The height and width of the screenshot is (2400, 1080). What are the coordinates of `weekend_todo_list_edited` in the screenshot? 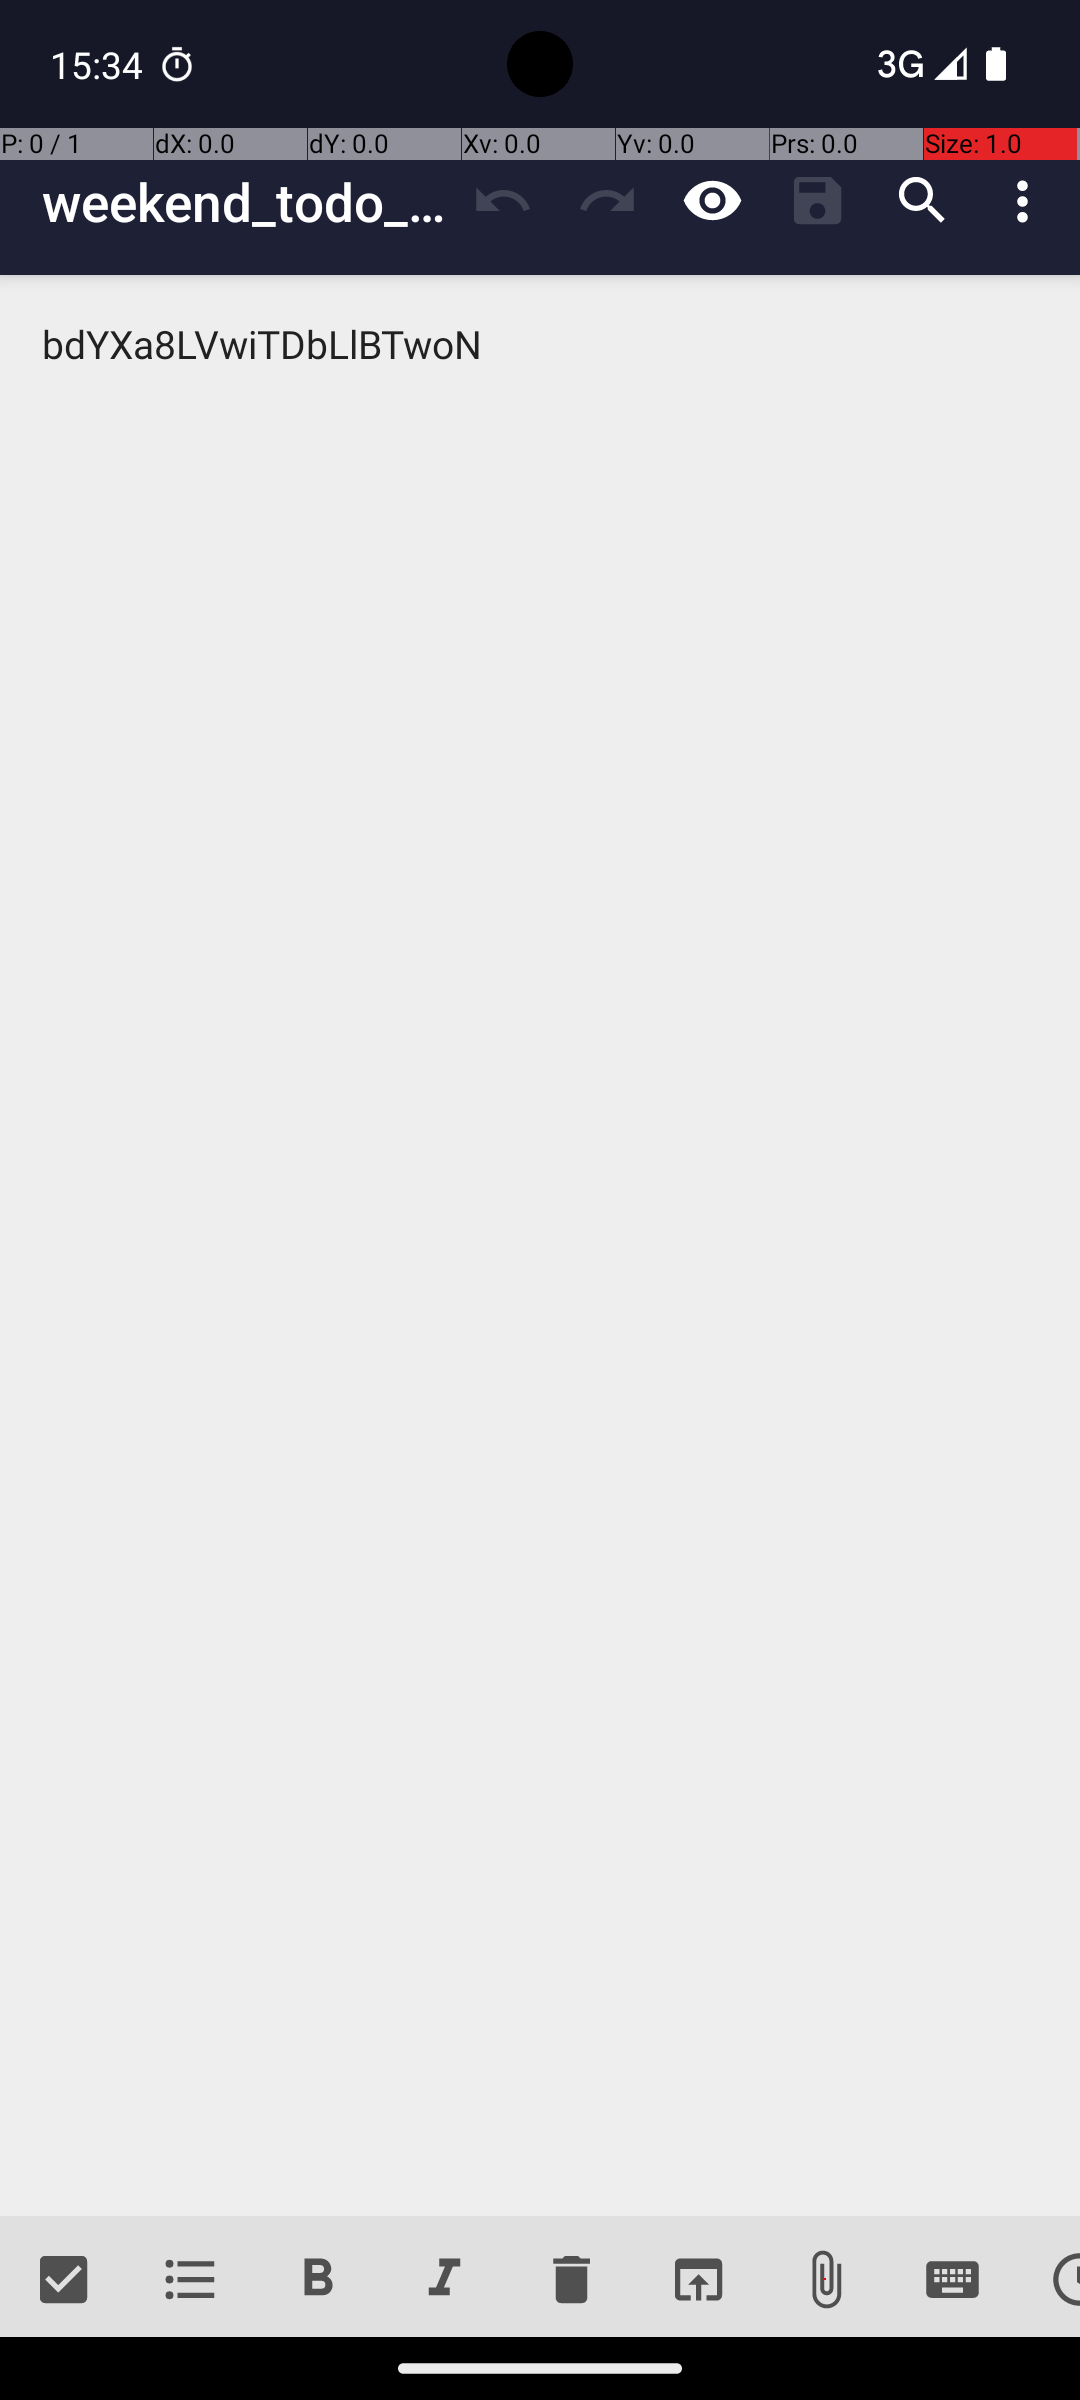 It's located at (246, 202).